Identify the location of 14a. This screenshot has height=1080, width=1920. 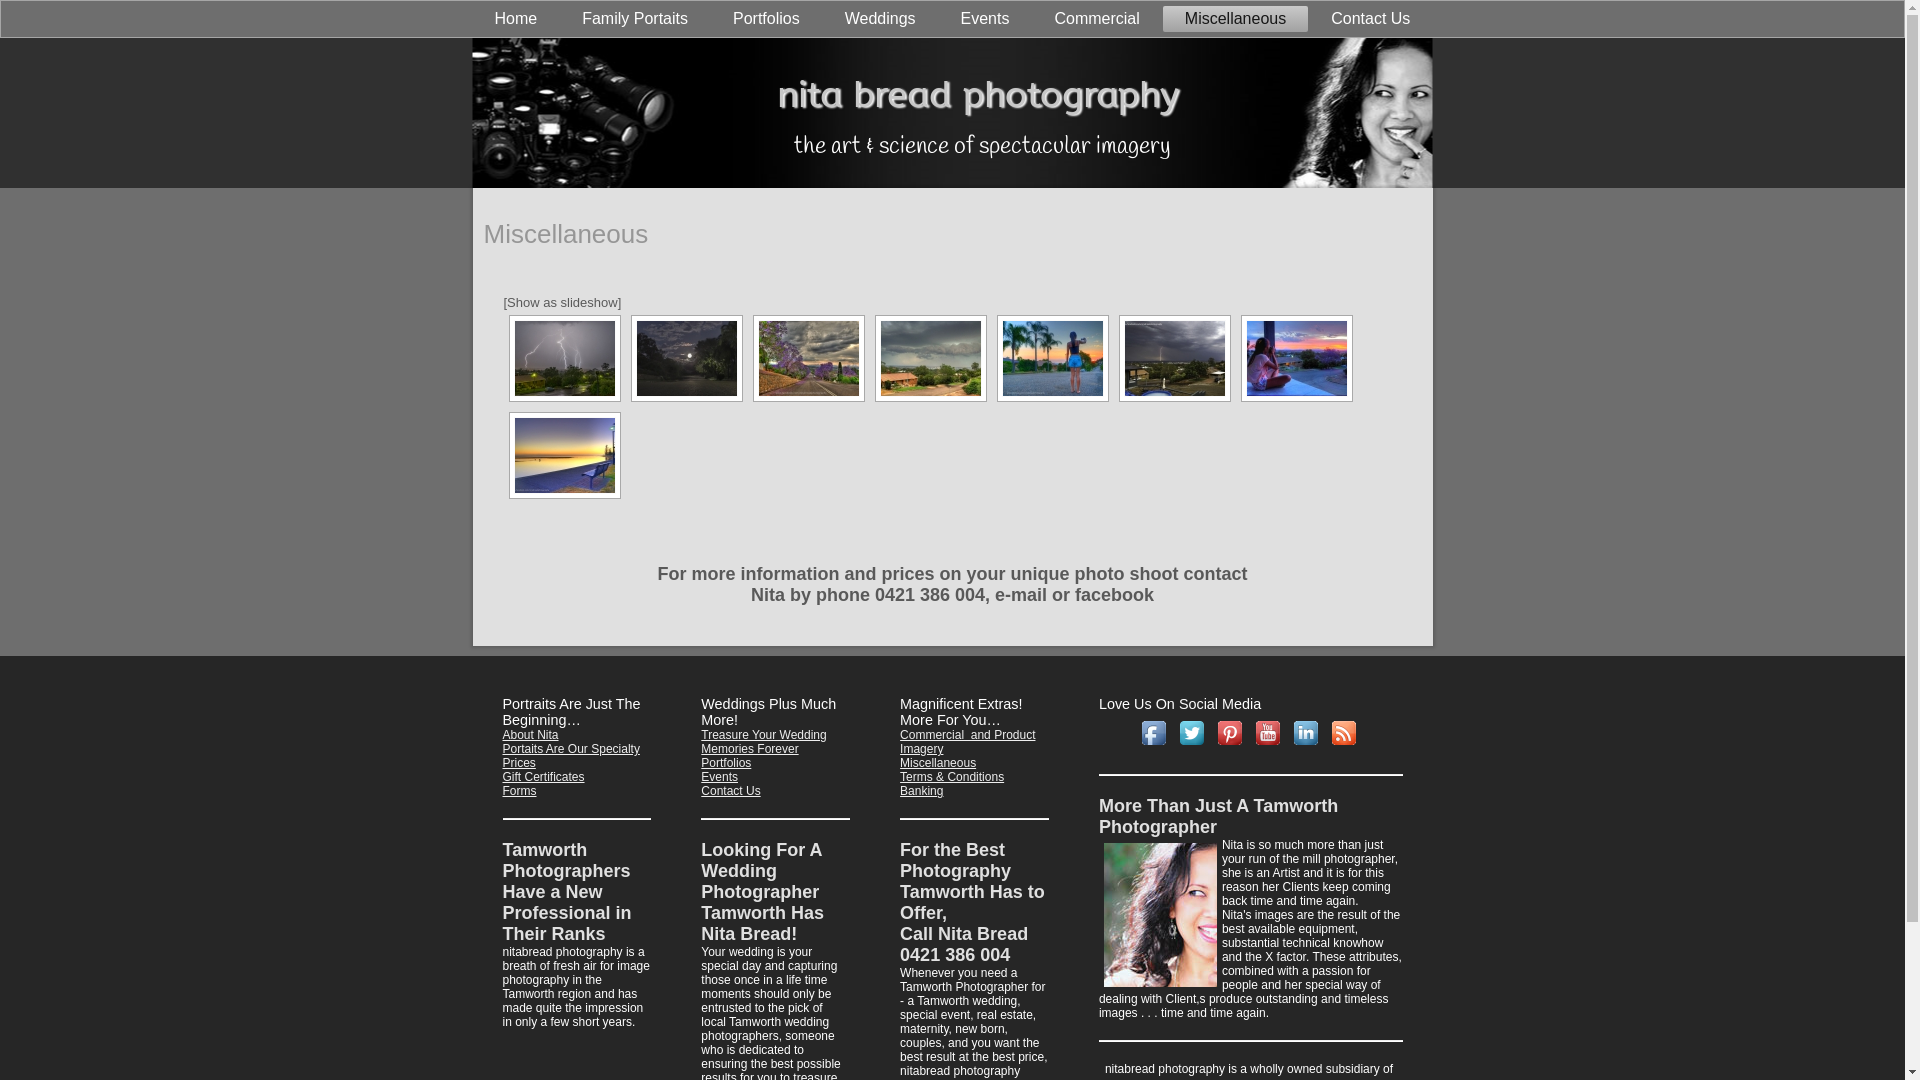
(565, 456).